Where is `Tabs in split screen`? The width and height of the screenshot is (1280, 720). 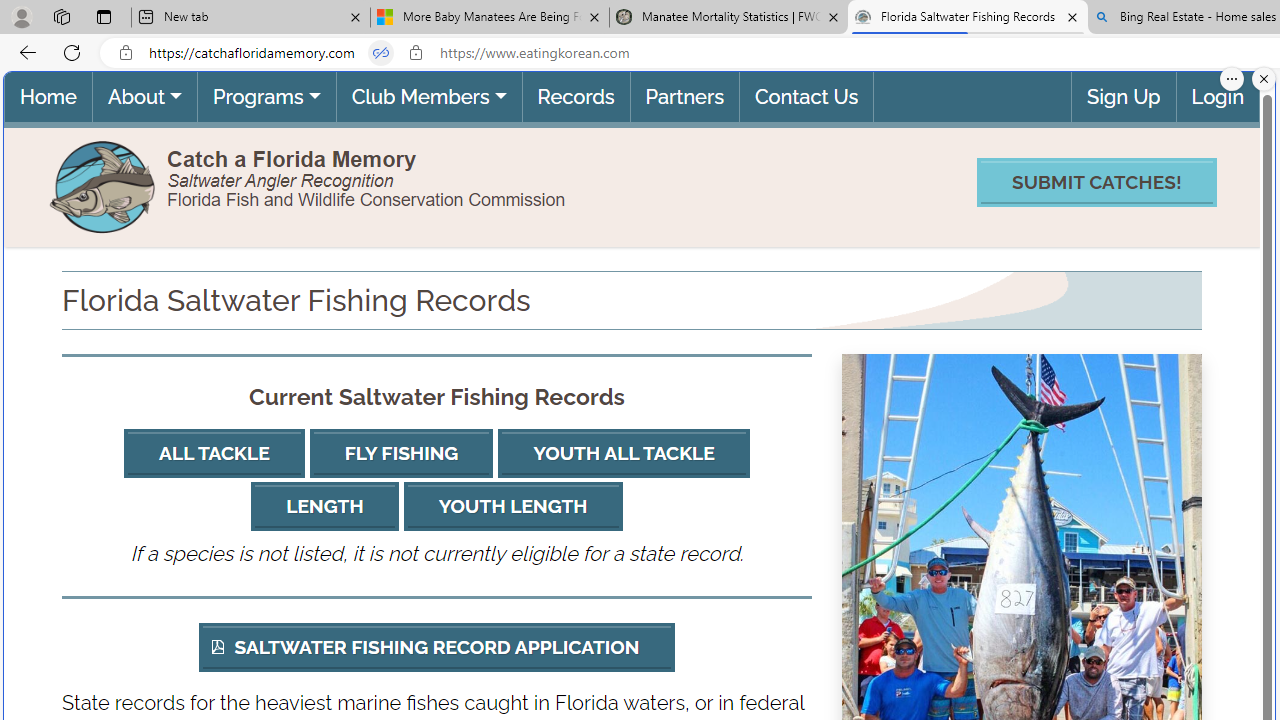 Tabs in split screen is located at coordinates (381, 53).